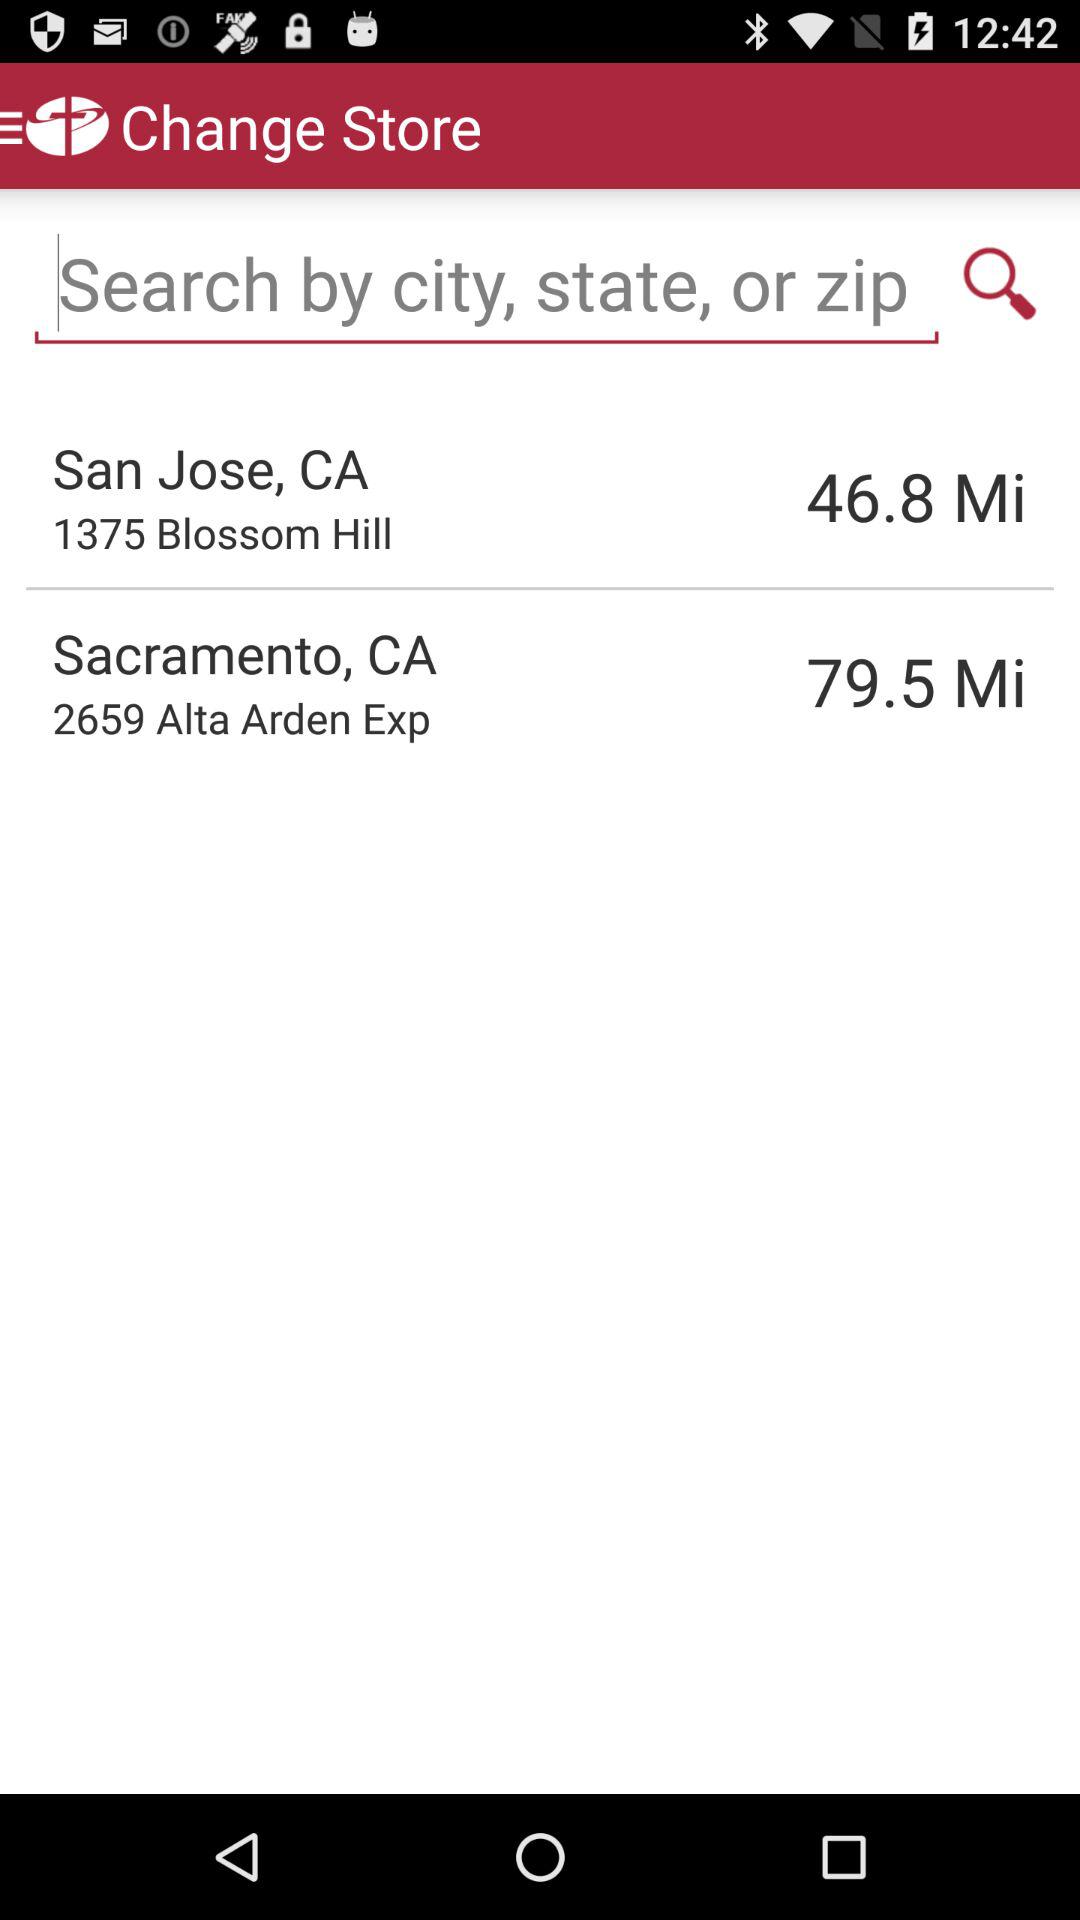  Describe the element at coordinates (815, 496) in the screenshot. I see `tap 46.8 item` at that location.